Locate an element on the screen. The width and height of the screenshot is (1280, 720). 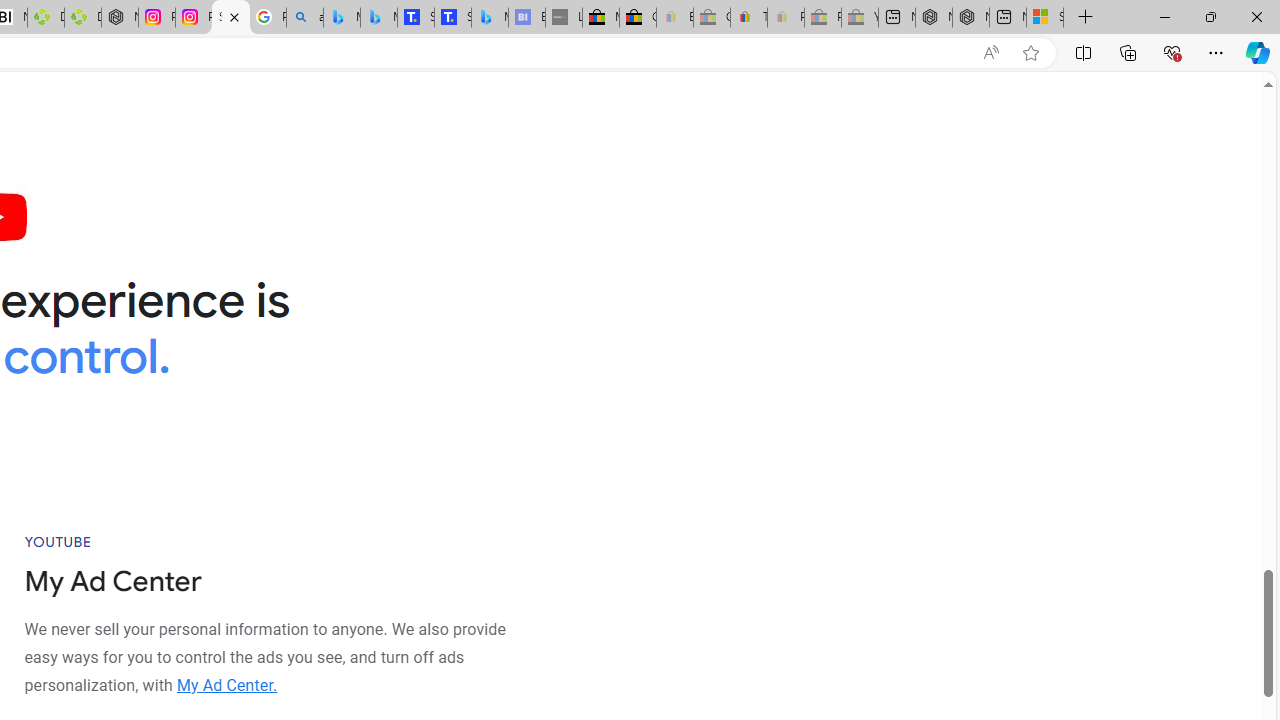
Threats and offensive language policy | eBay is located at coordinates (748, 18).